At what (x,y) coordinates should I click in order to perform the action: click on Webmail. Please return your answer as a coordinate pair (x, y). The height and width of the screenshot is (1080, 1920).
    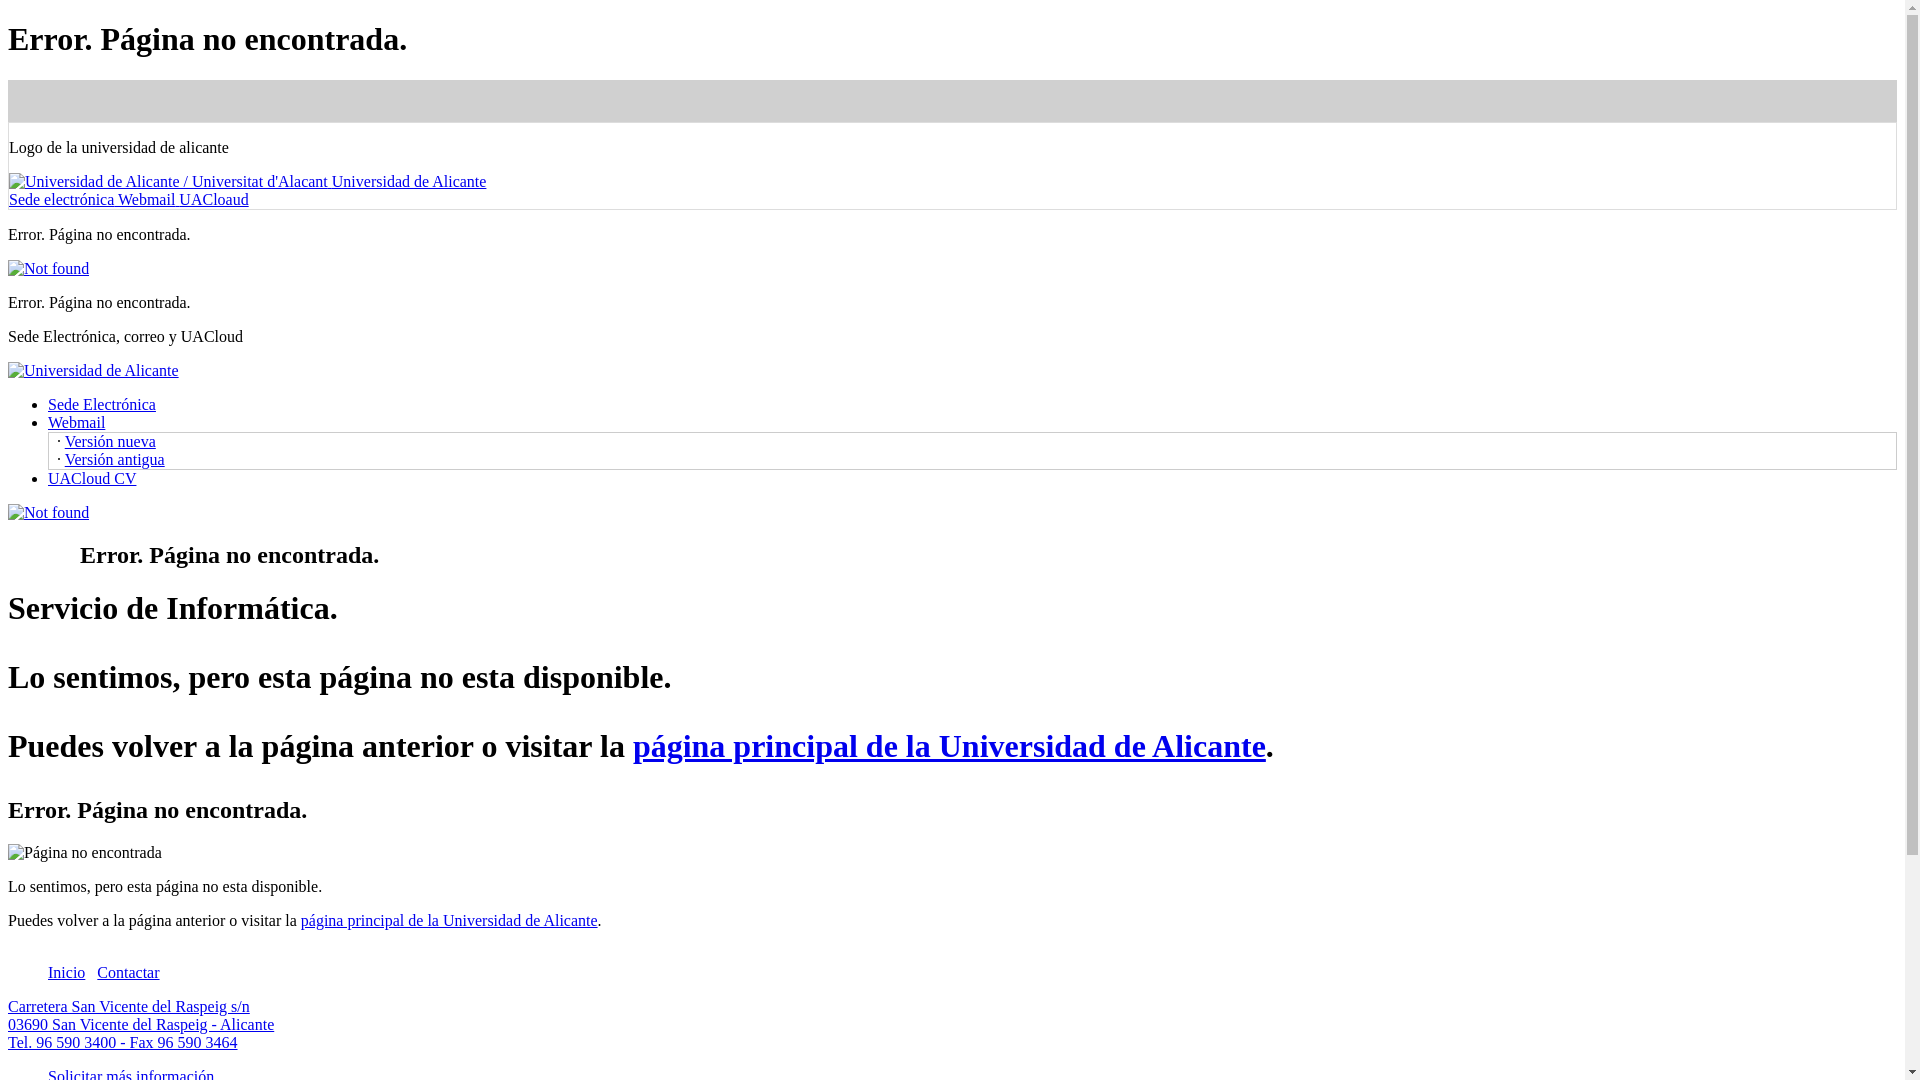
    Looking at the image, I should click on (148, 200).